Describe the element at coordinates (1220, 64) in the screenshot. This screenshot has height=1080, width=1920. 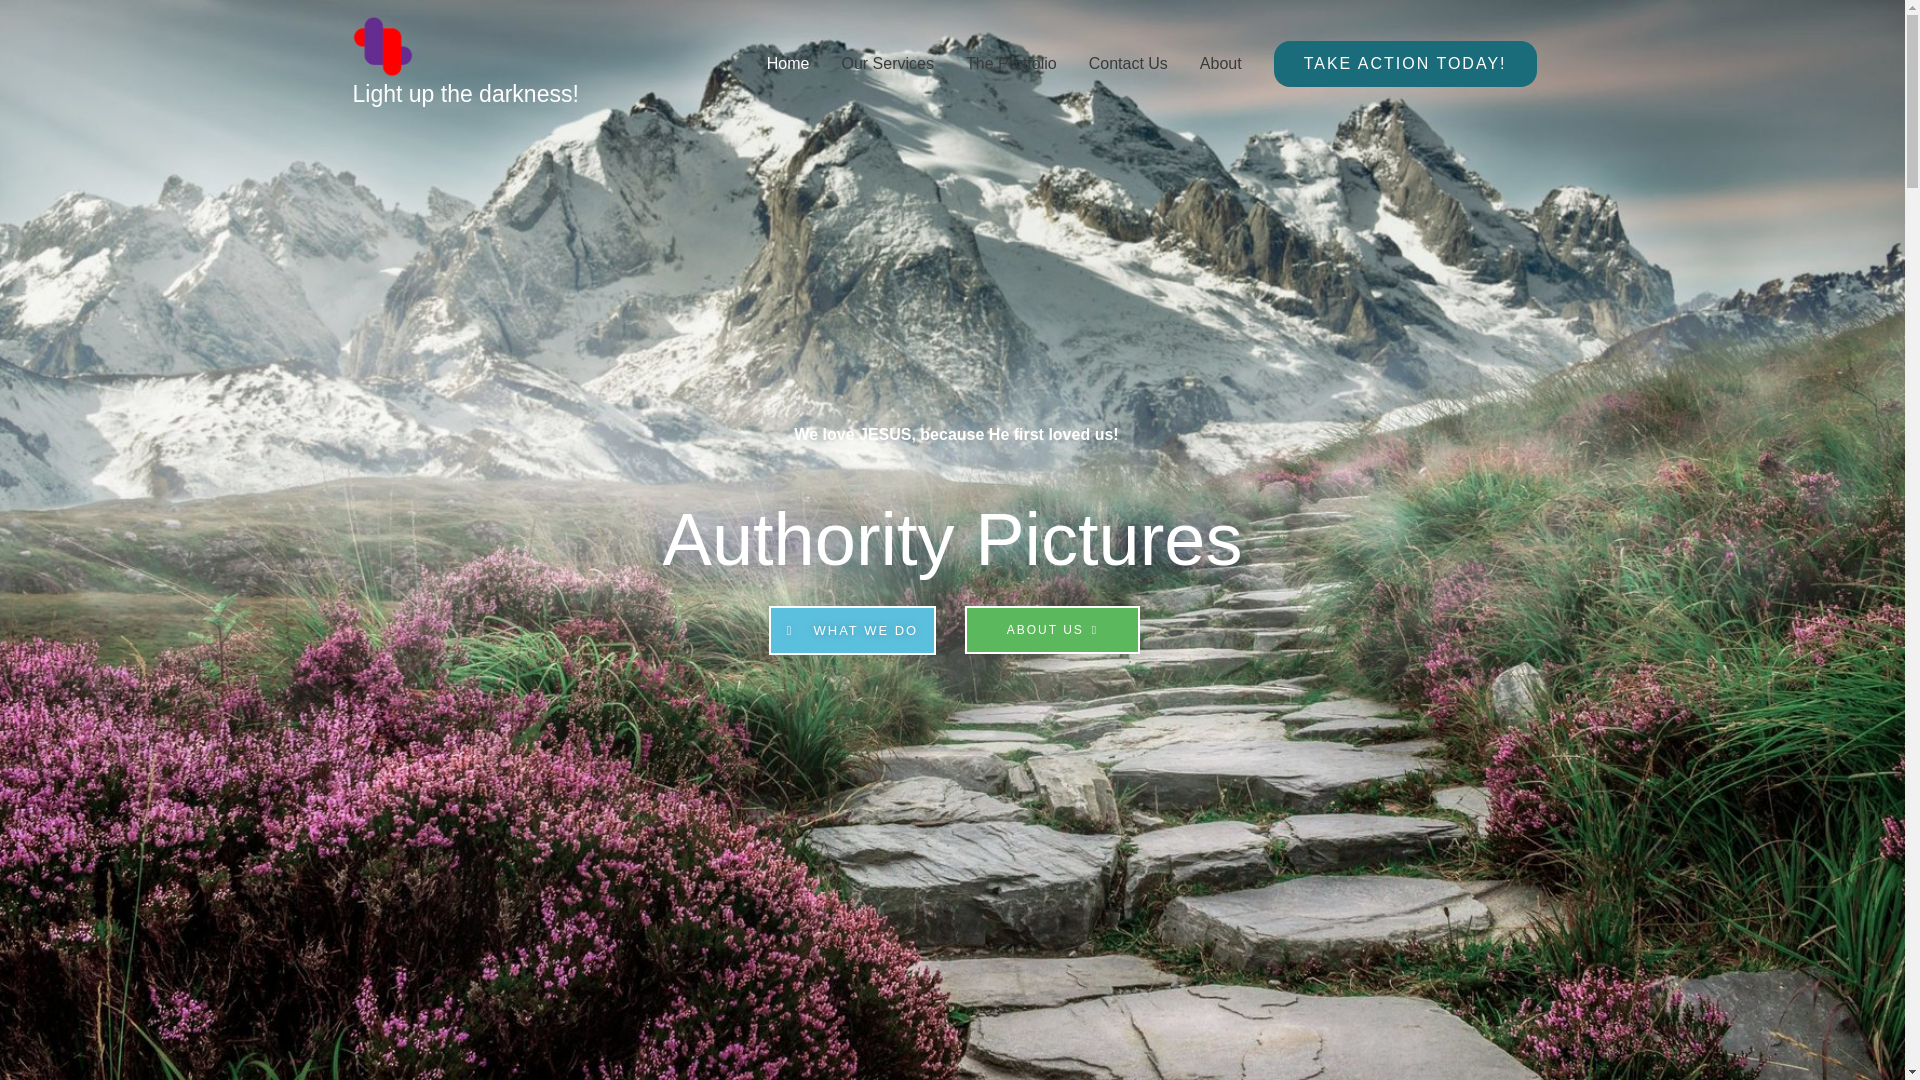
I see `About` at that location.